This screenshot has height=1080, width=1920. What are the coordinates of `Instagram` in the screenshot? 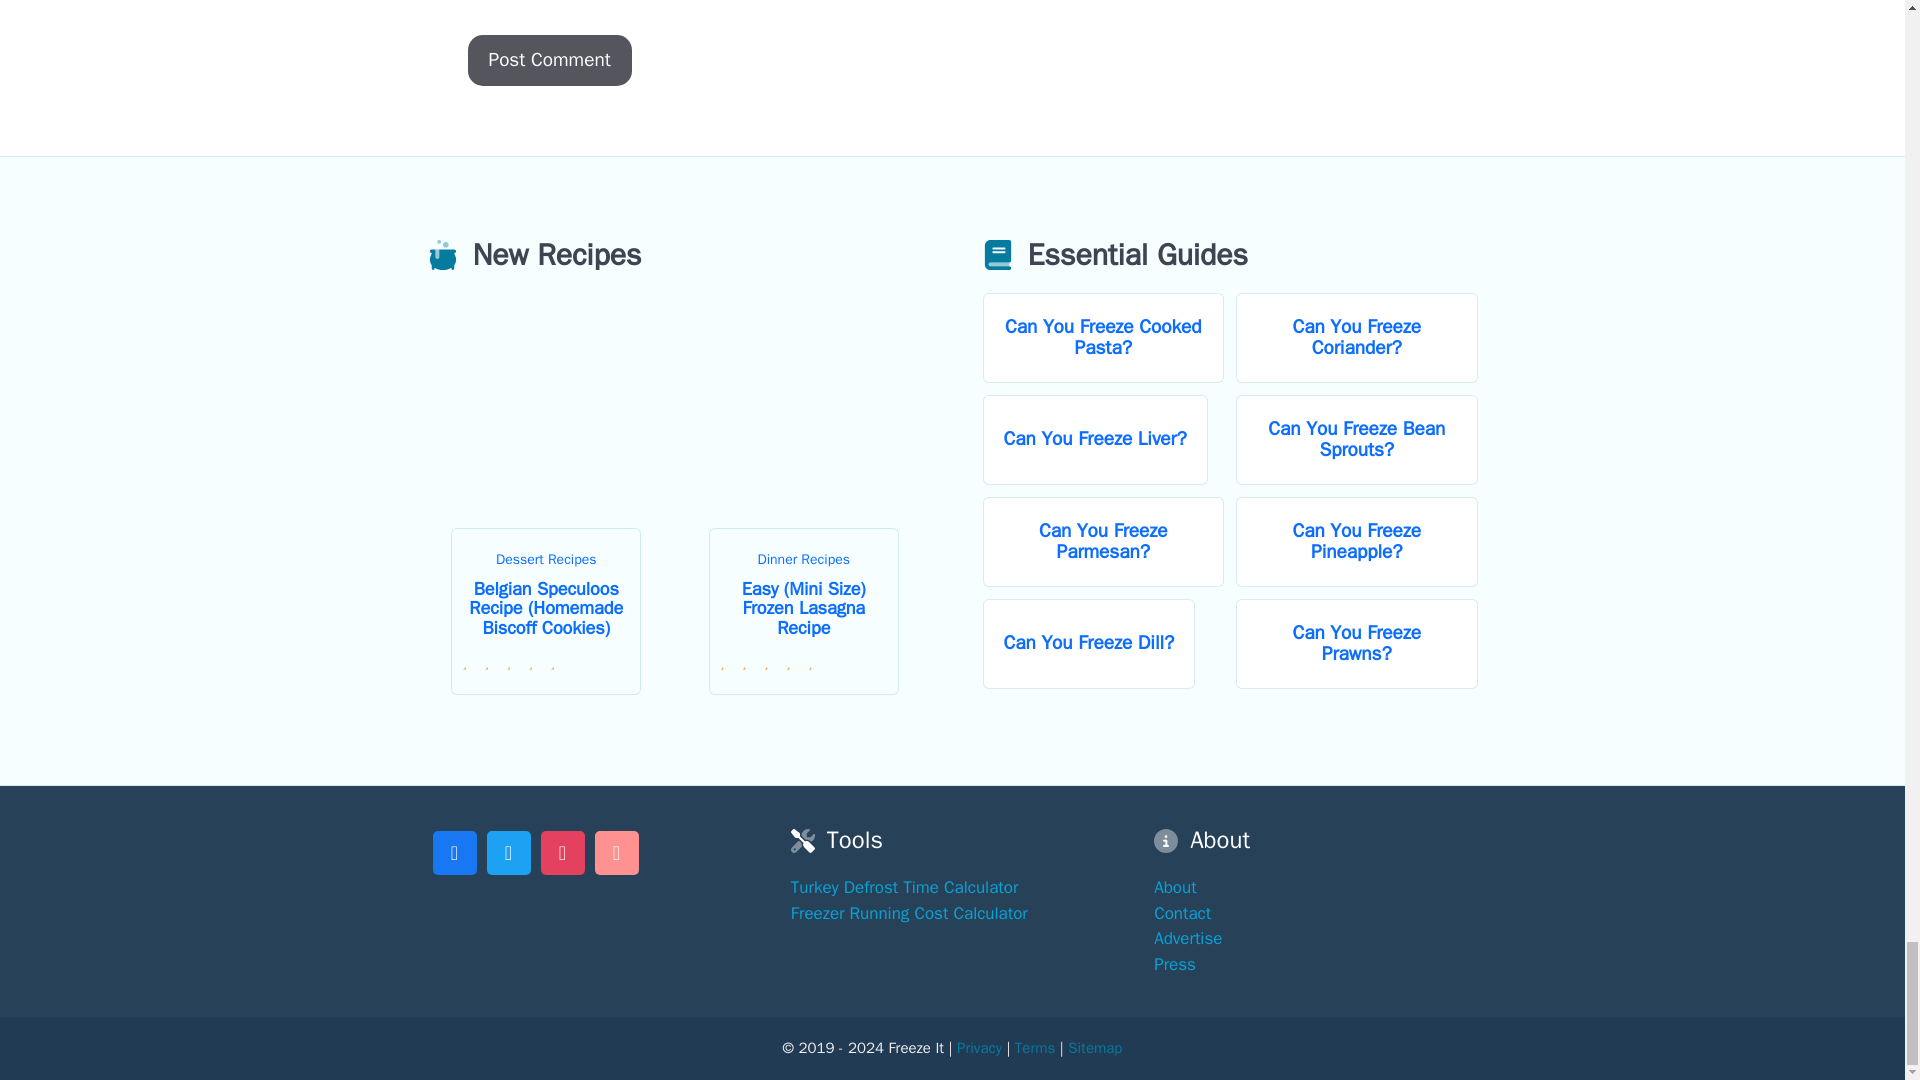 It's located at (562, 850).